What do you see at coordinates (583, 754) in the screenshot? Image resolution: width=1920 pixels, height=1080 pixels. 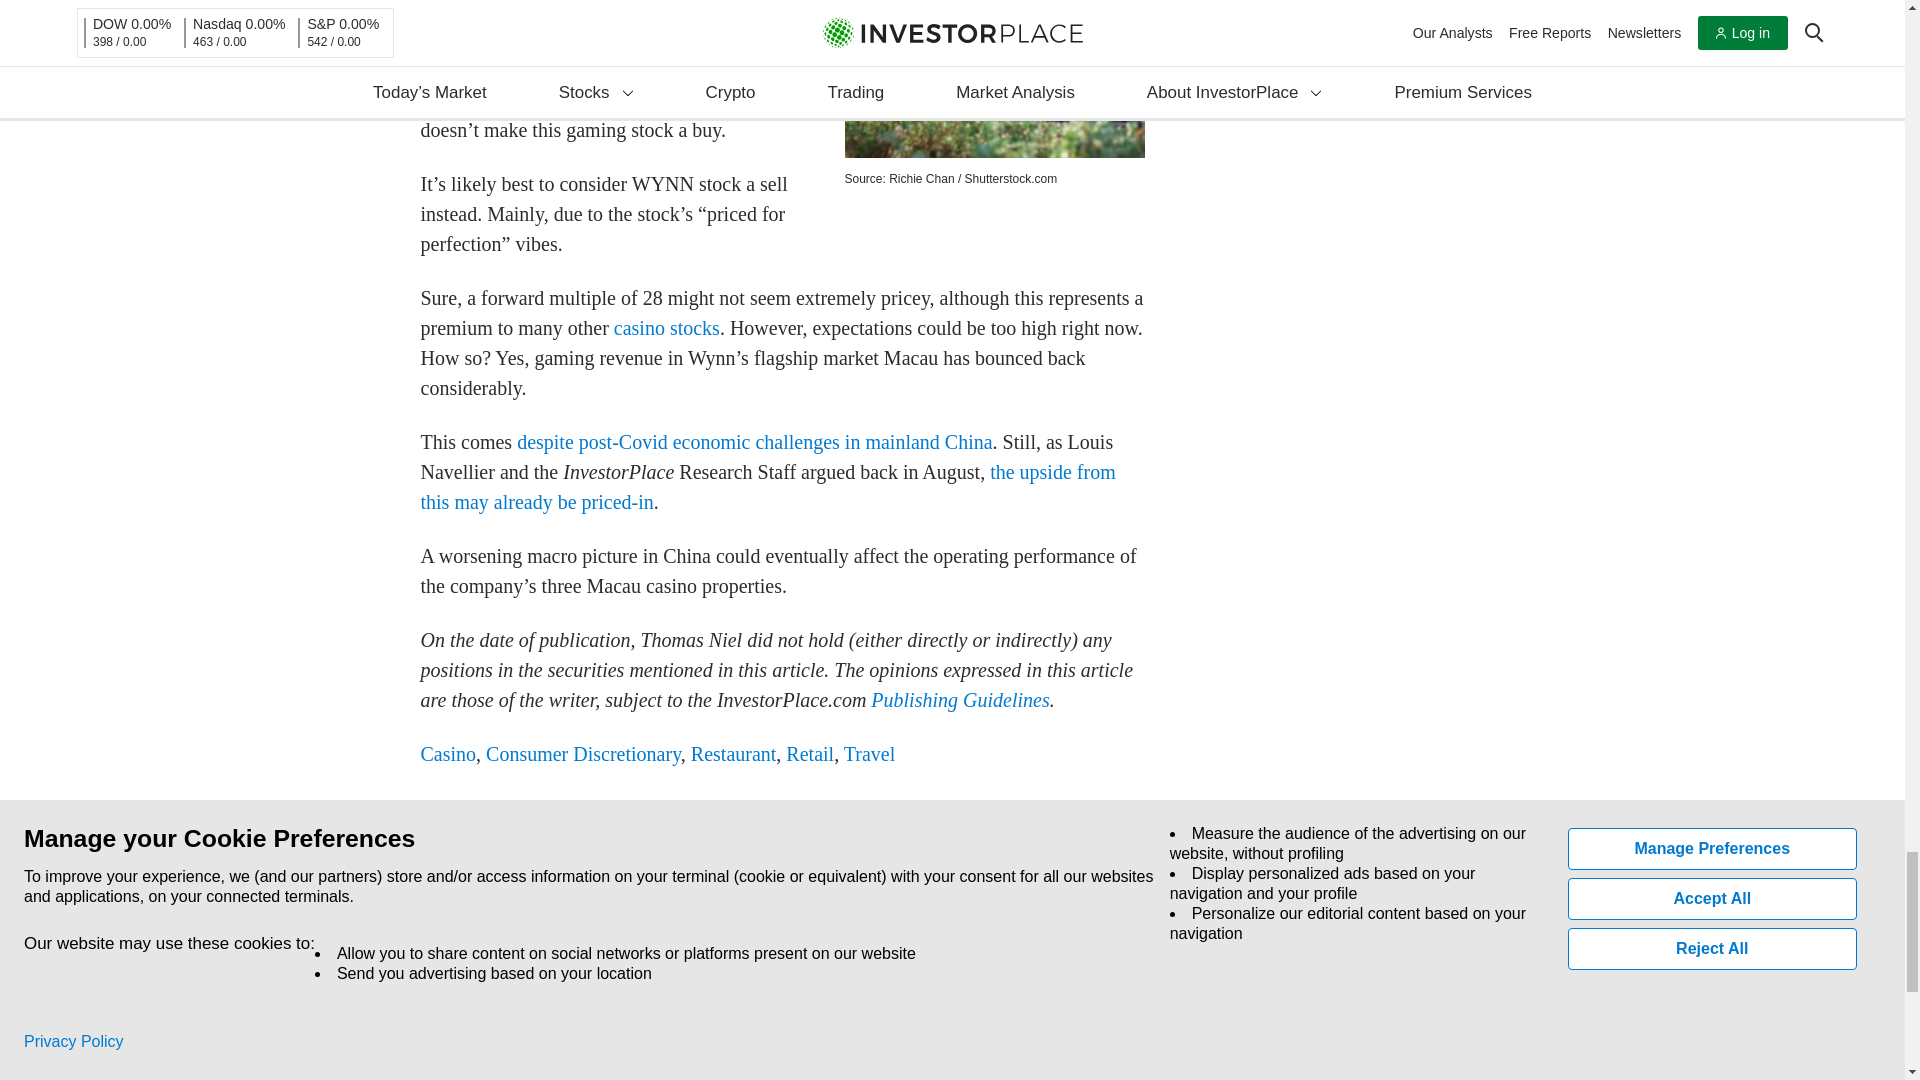 I see `Articles from Consumer Discretionary industry` at bounding box center [583, 754].